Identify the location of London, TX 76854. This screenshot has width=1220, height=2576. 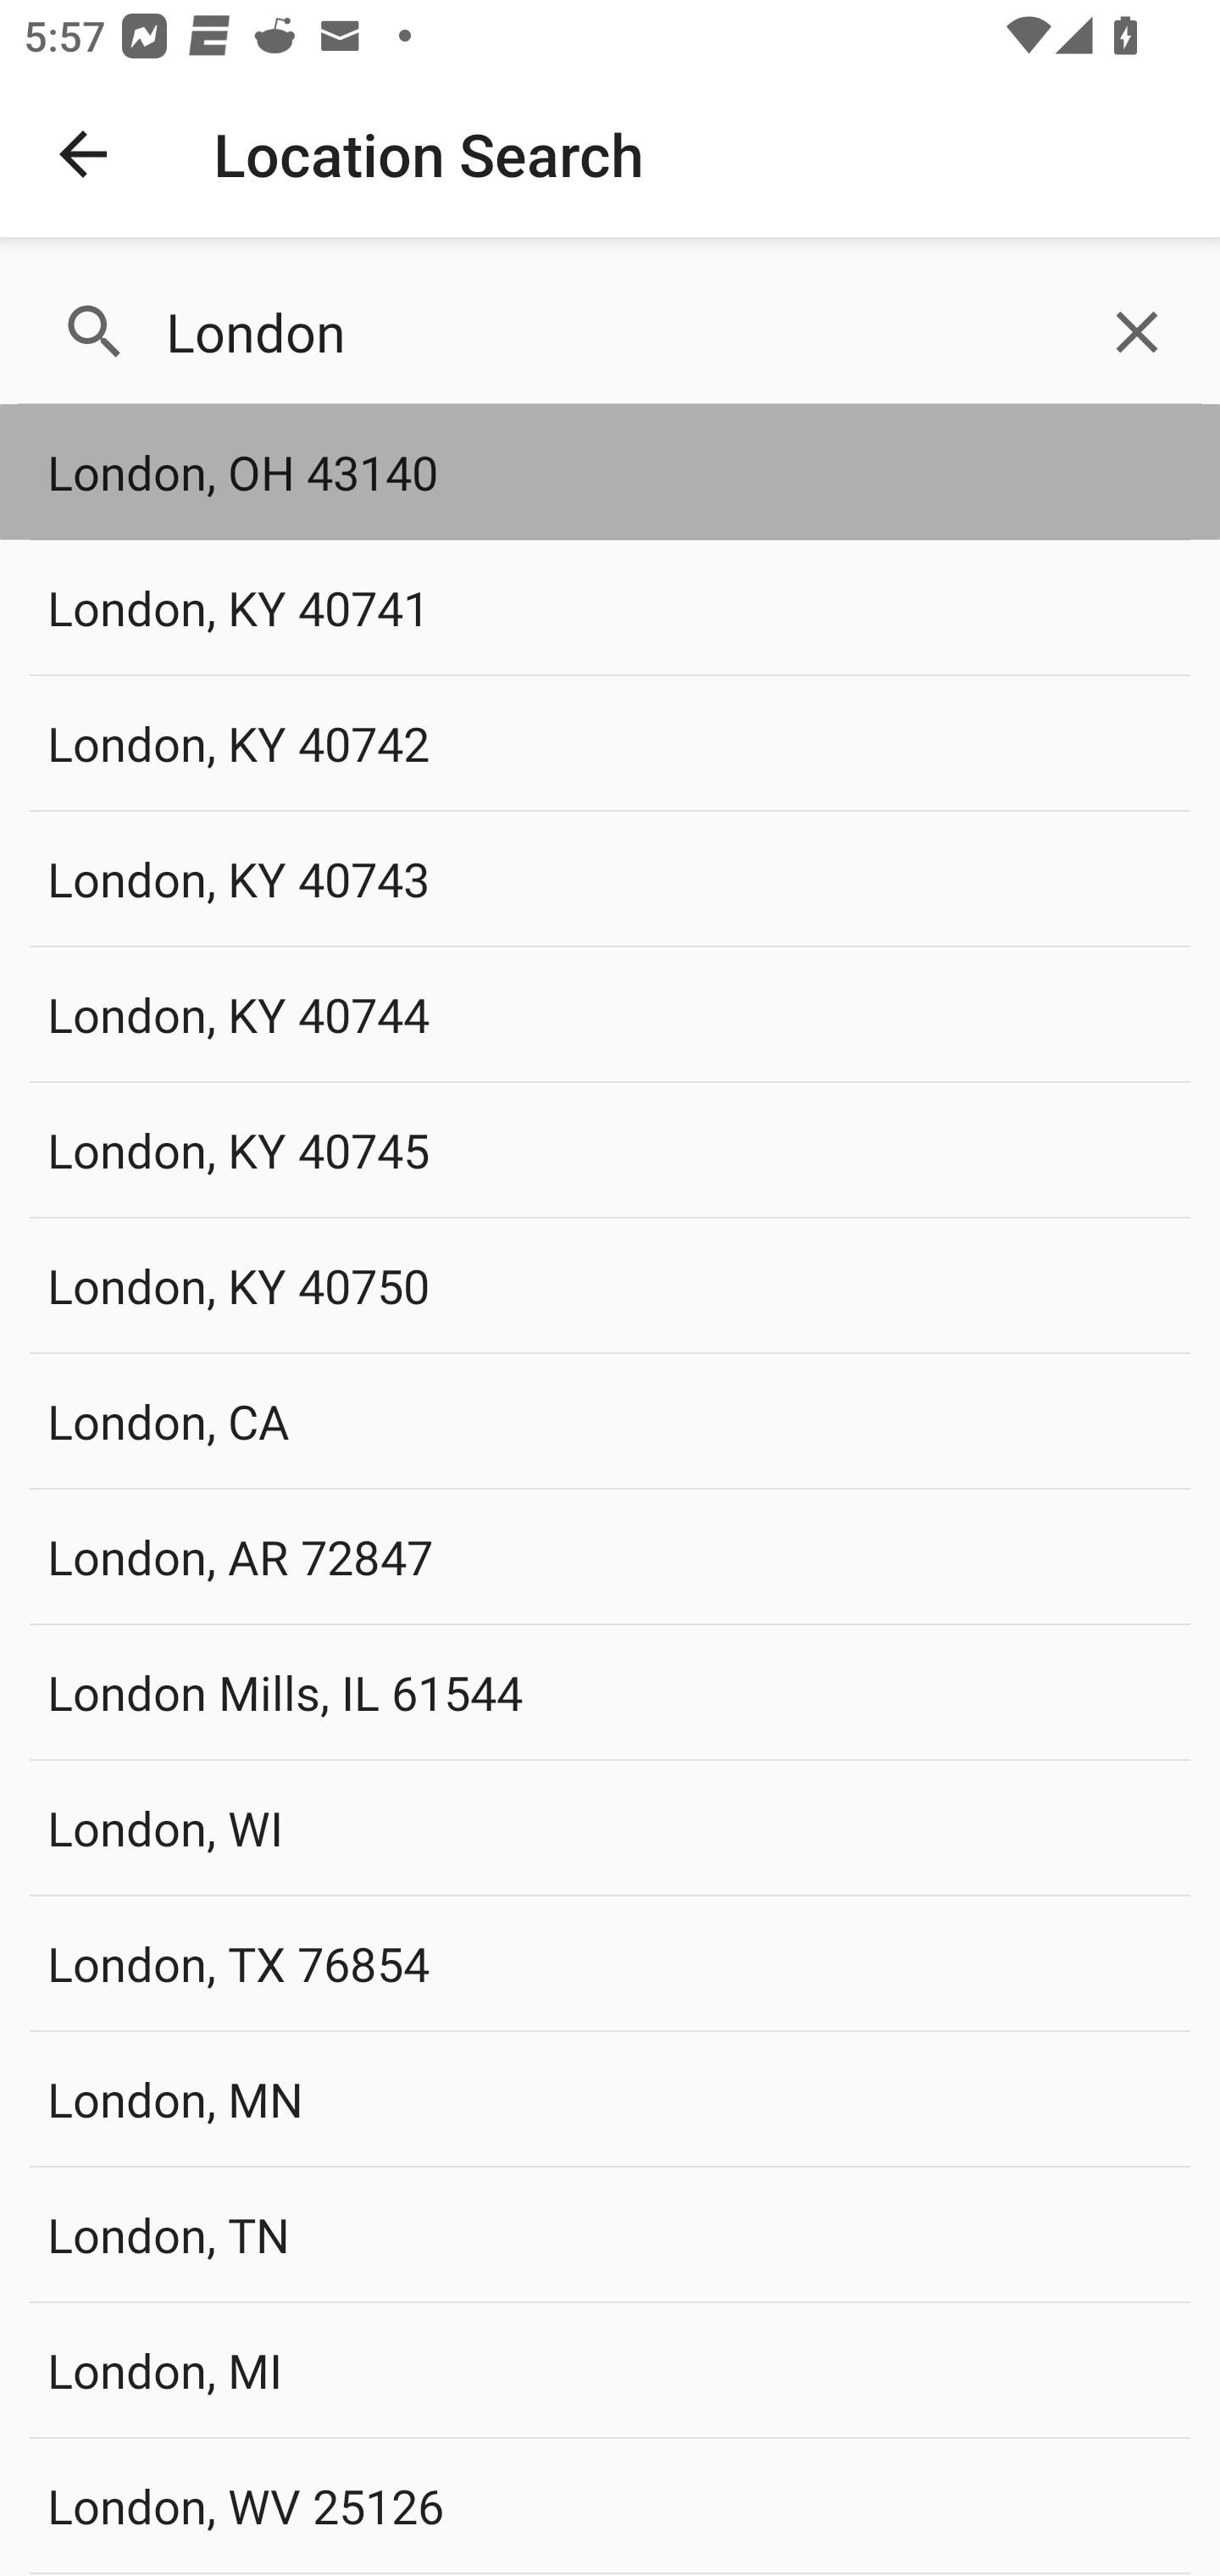
(610, 1963).